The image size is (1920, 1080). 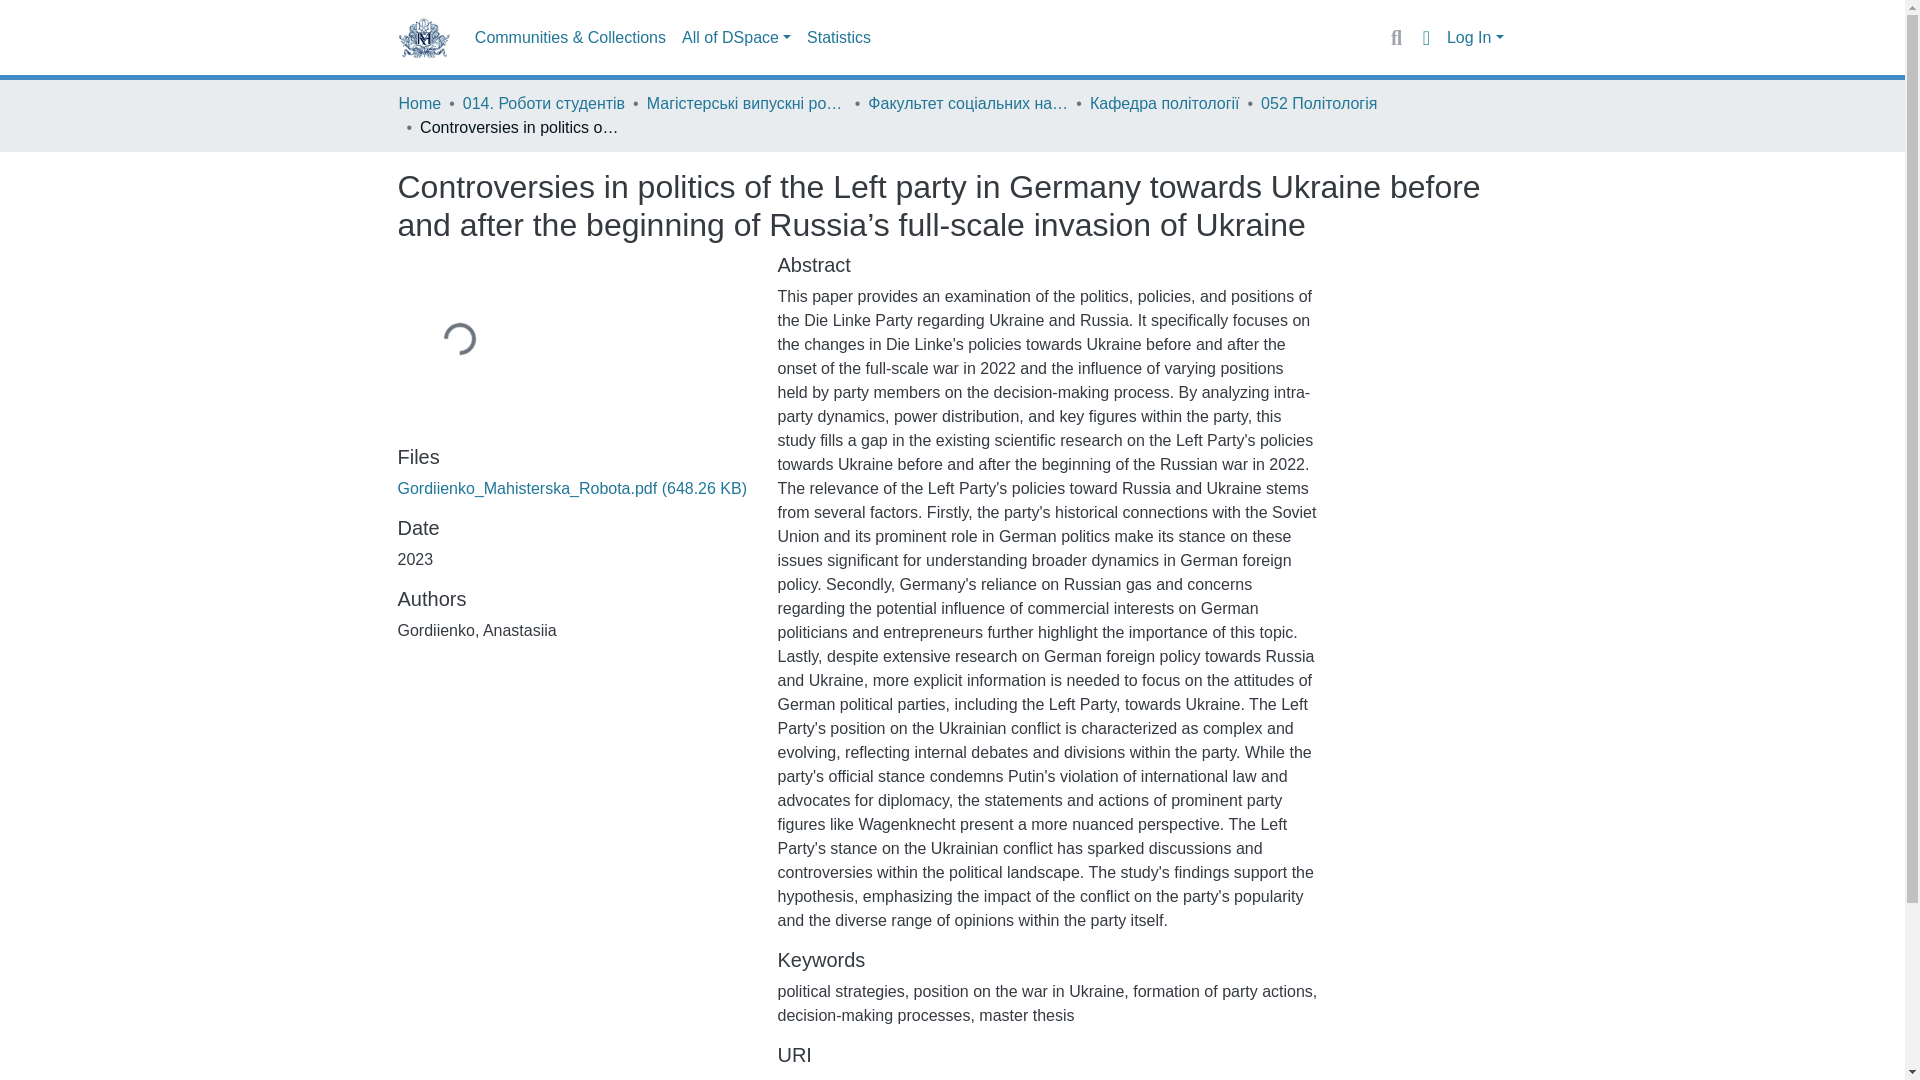 What do you see at coordinates (1396, 37) in the screenshot?
I see `Search` at bounding box center [1396, 37].